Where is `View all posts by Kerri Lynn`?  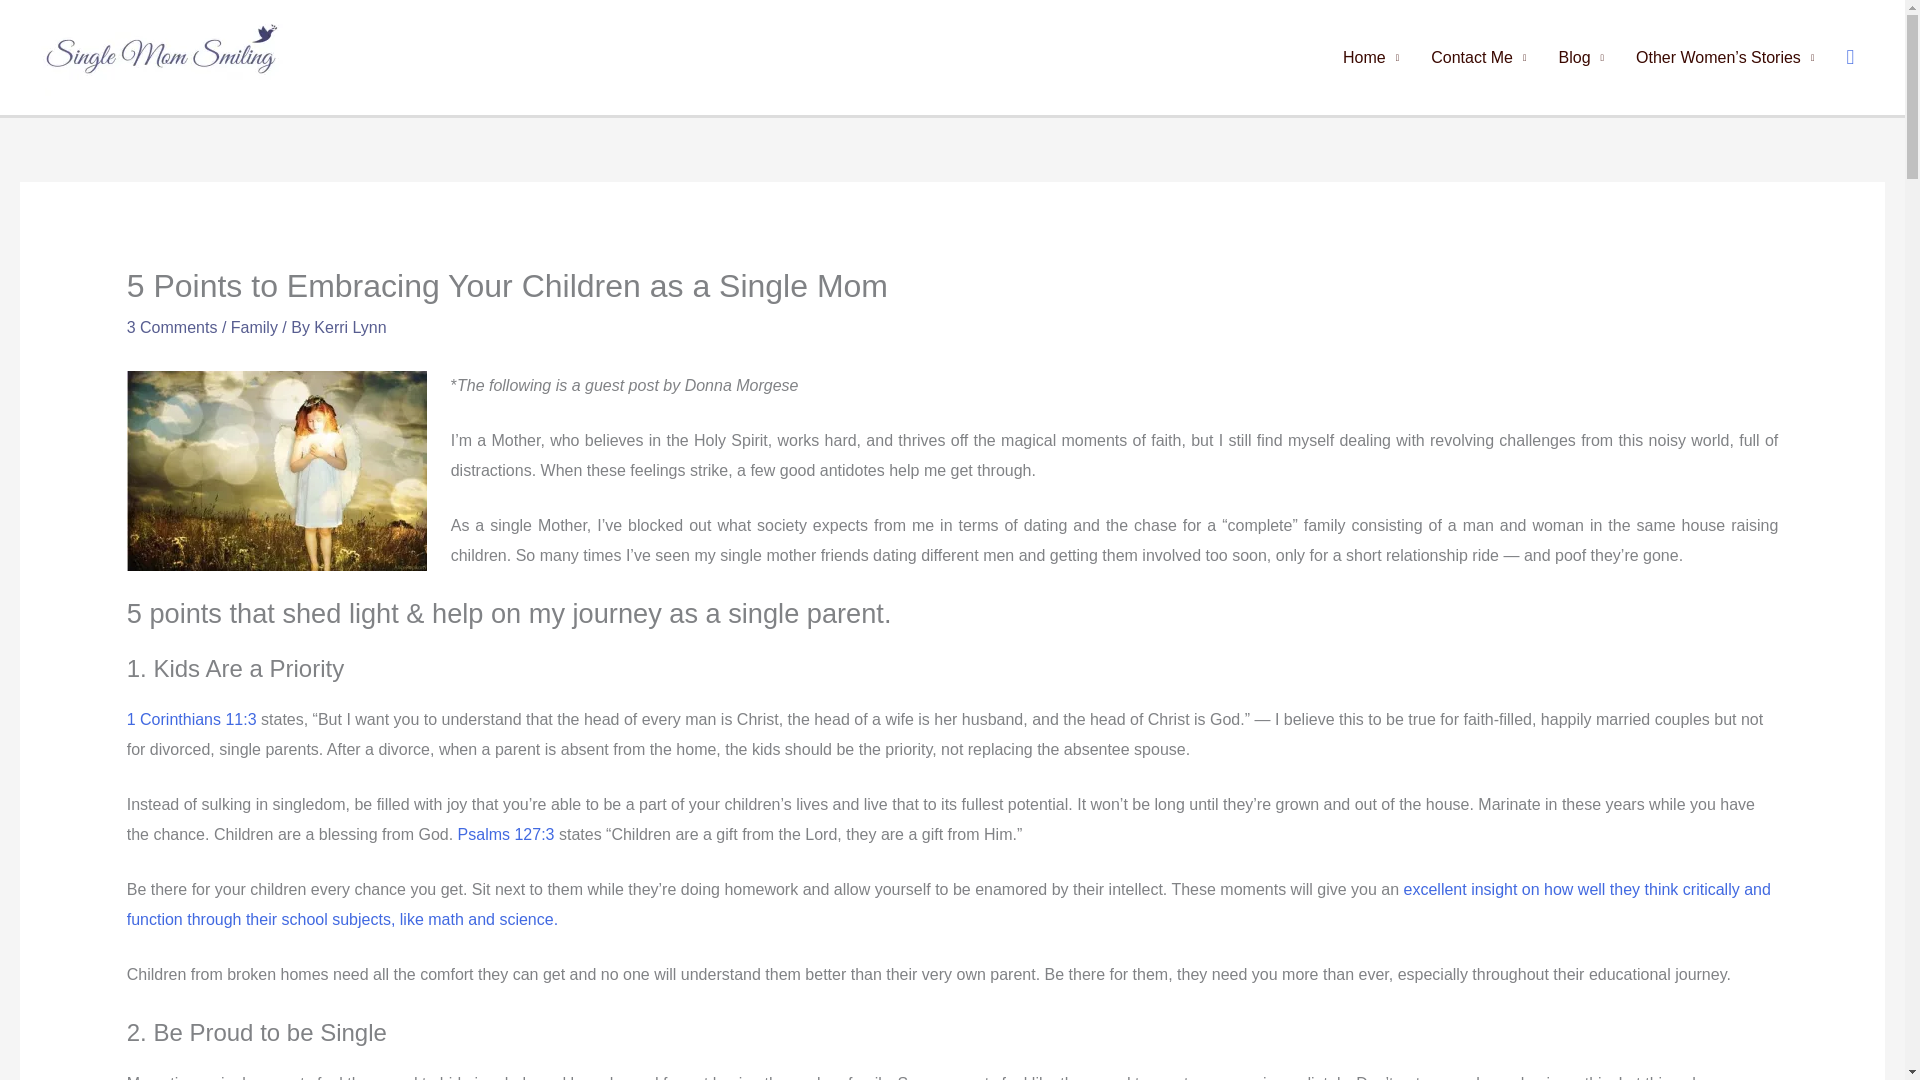
View all posts by Kerri Lynn is located at coordinates (350, 326).